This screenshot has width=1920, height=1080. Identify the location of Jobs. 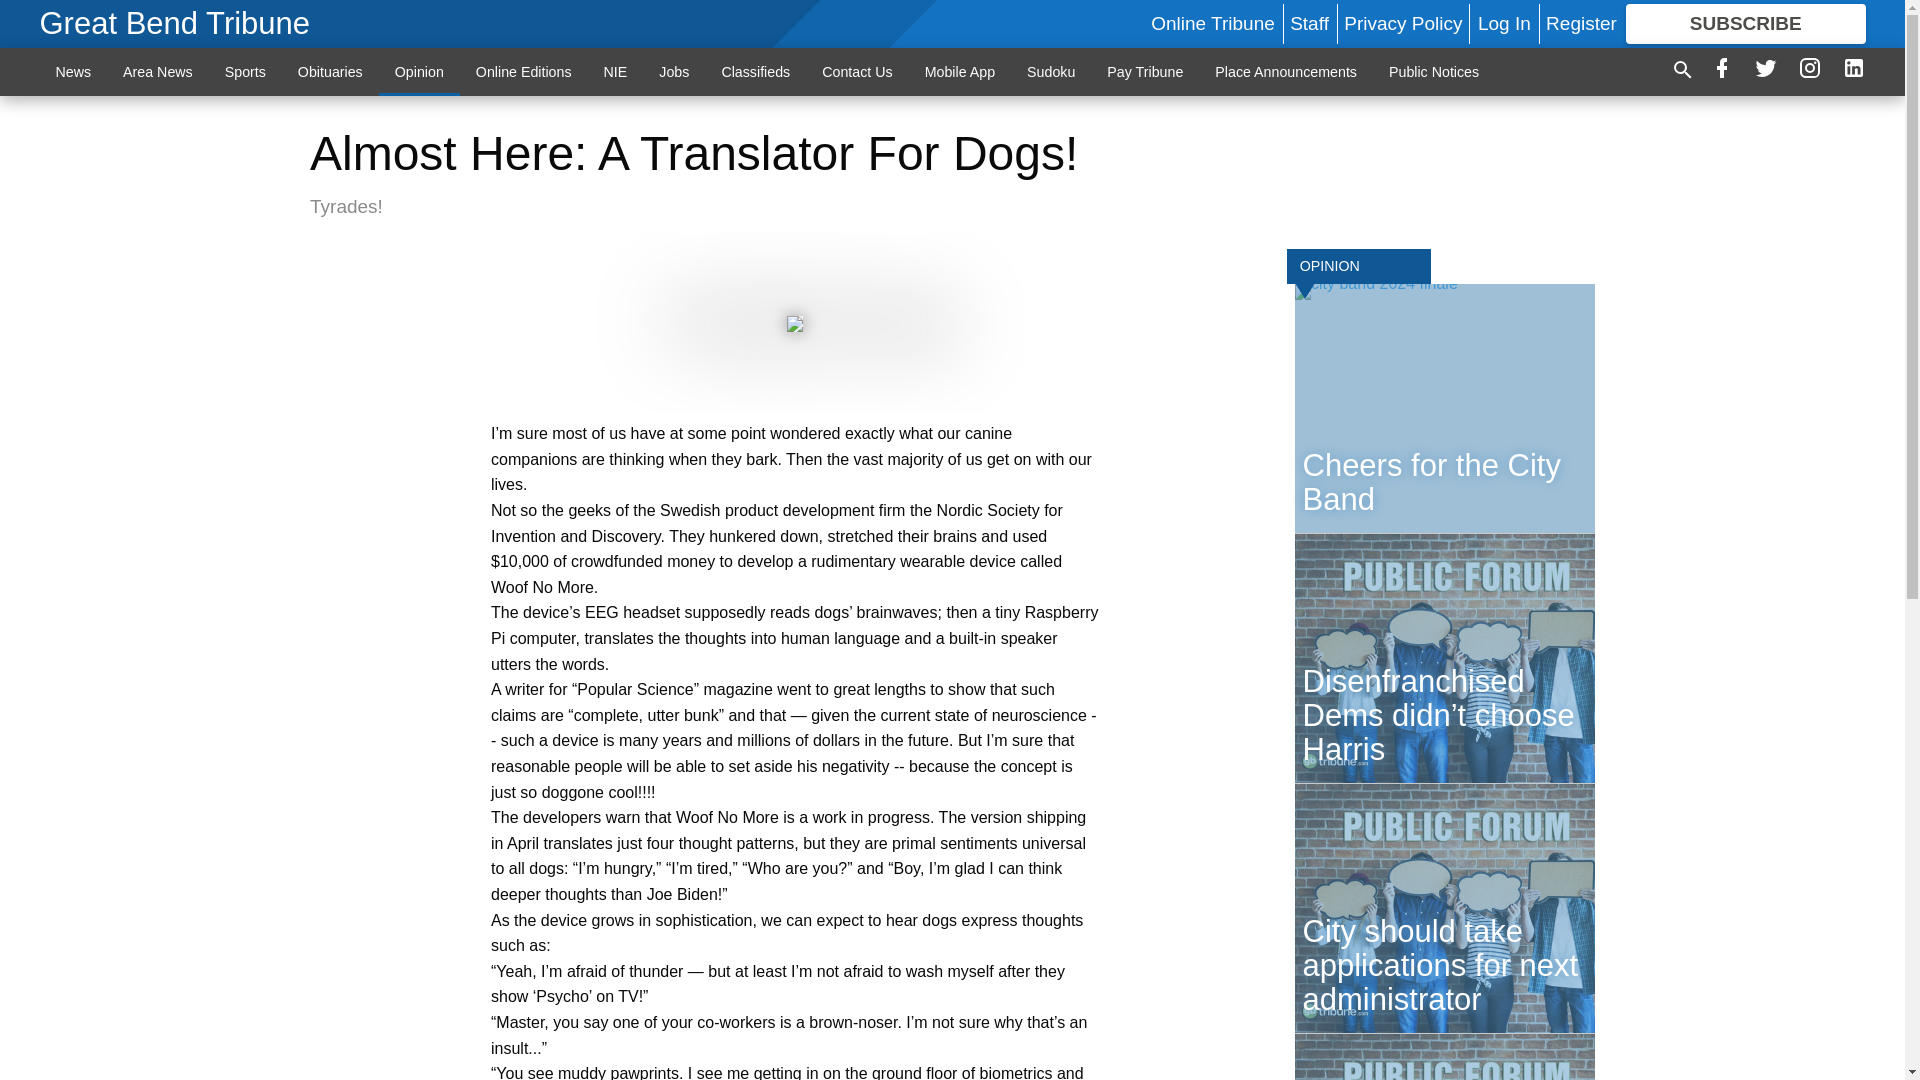
(674, 71).